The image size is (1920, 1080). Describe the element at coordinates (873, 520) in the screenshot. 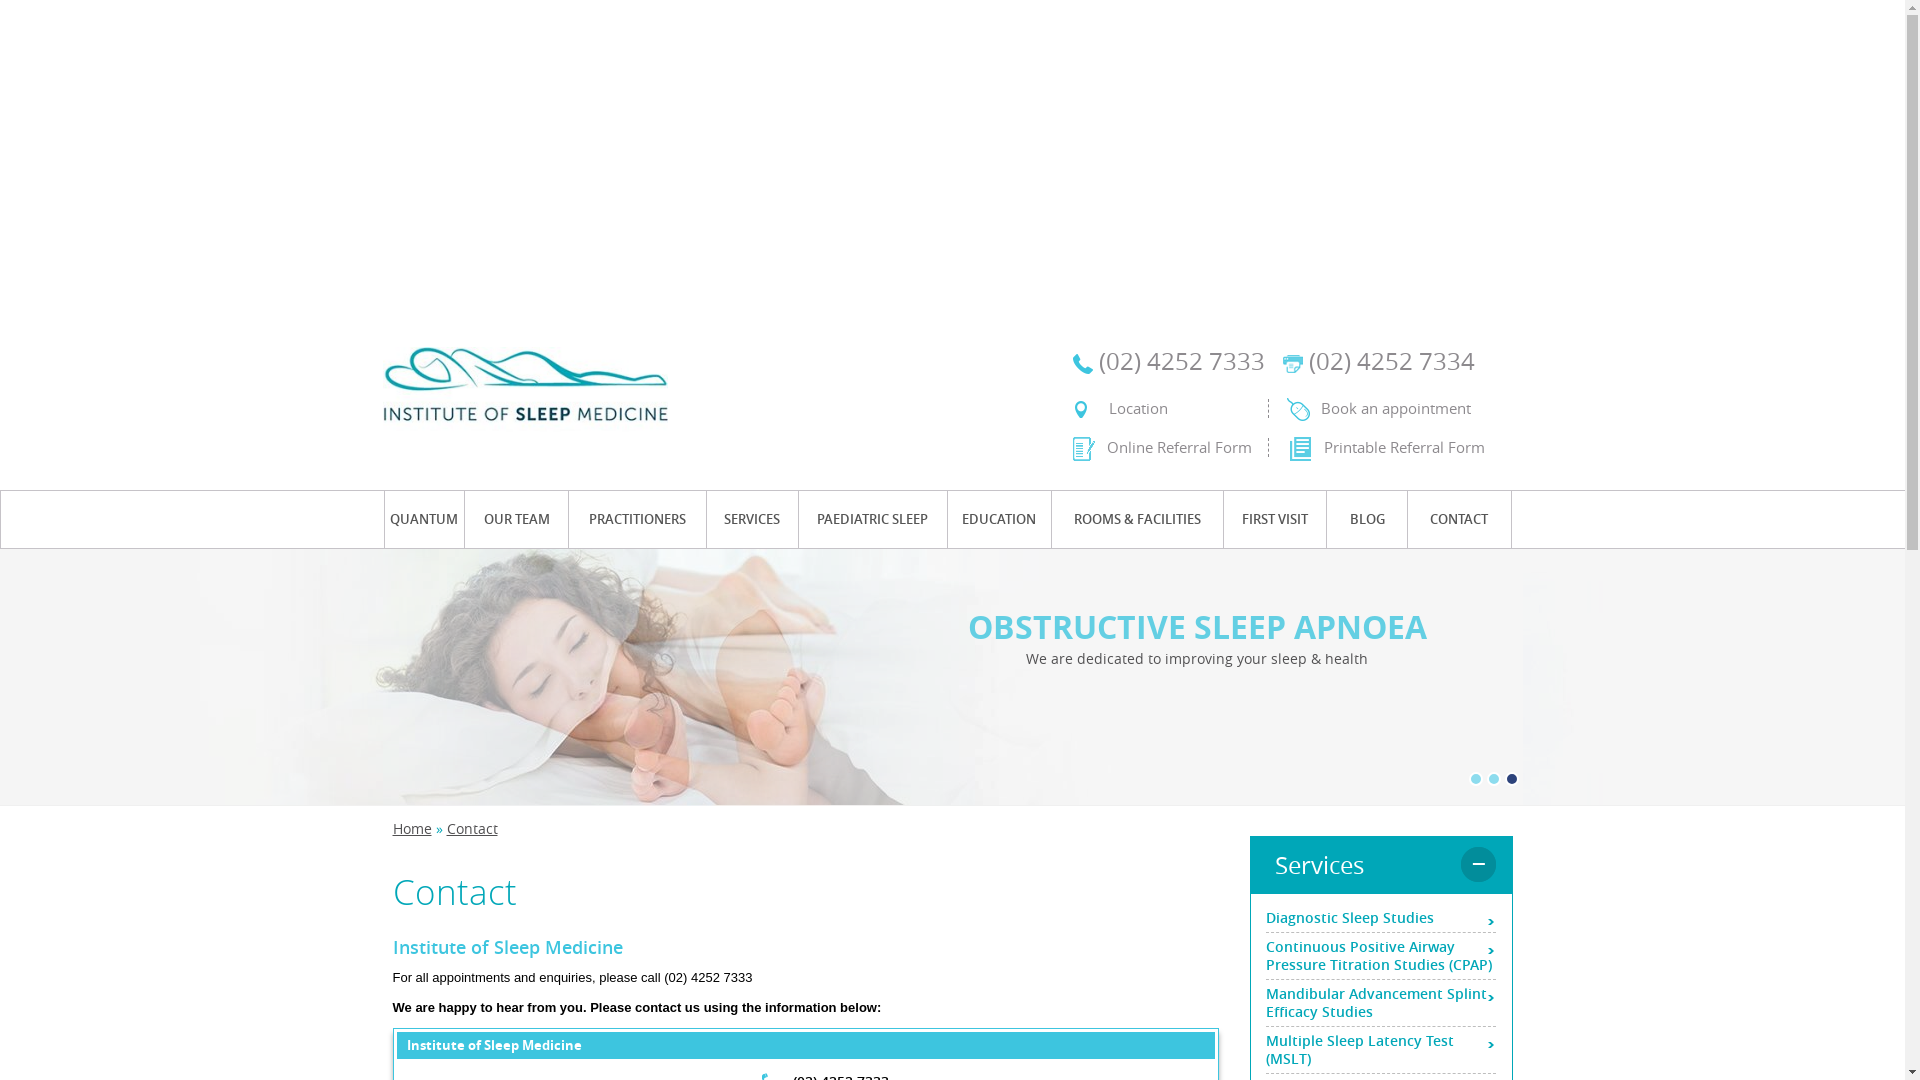

I see `PAEDIATRIC SLEEP` at that location.